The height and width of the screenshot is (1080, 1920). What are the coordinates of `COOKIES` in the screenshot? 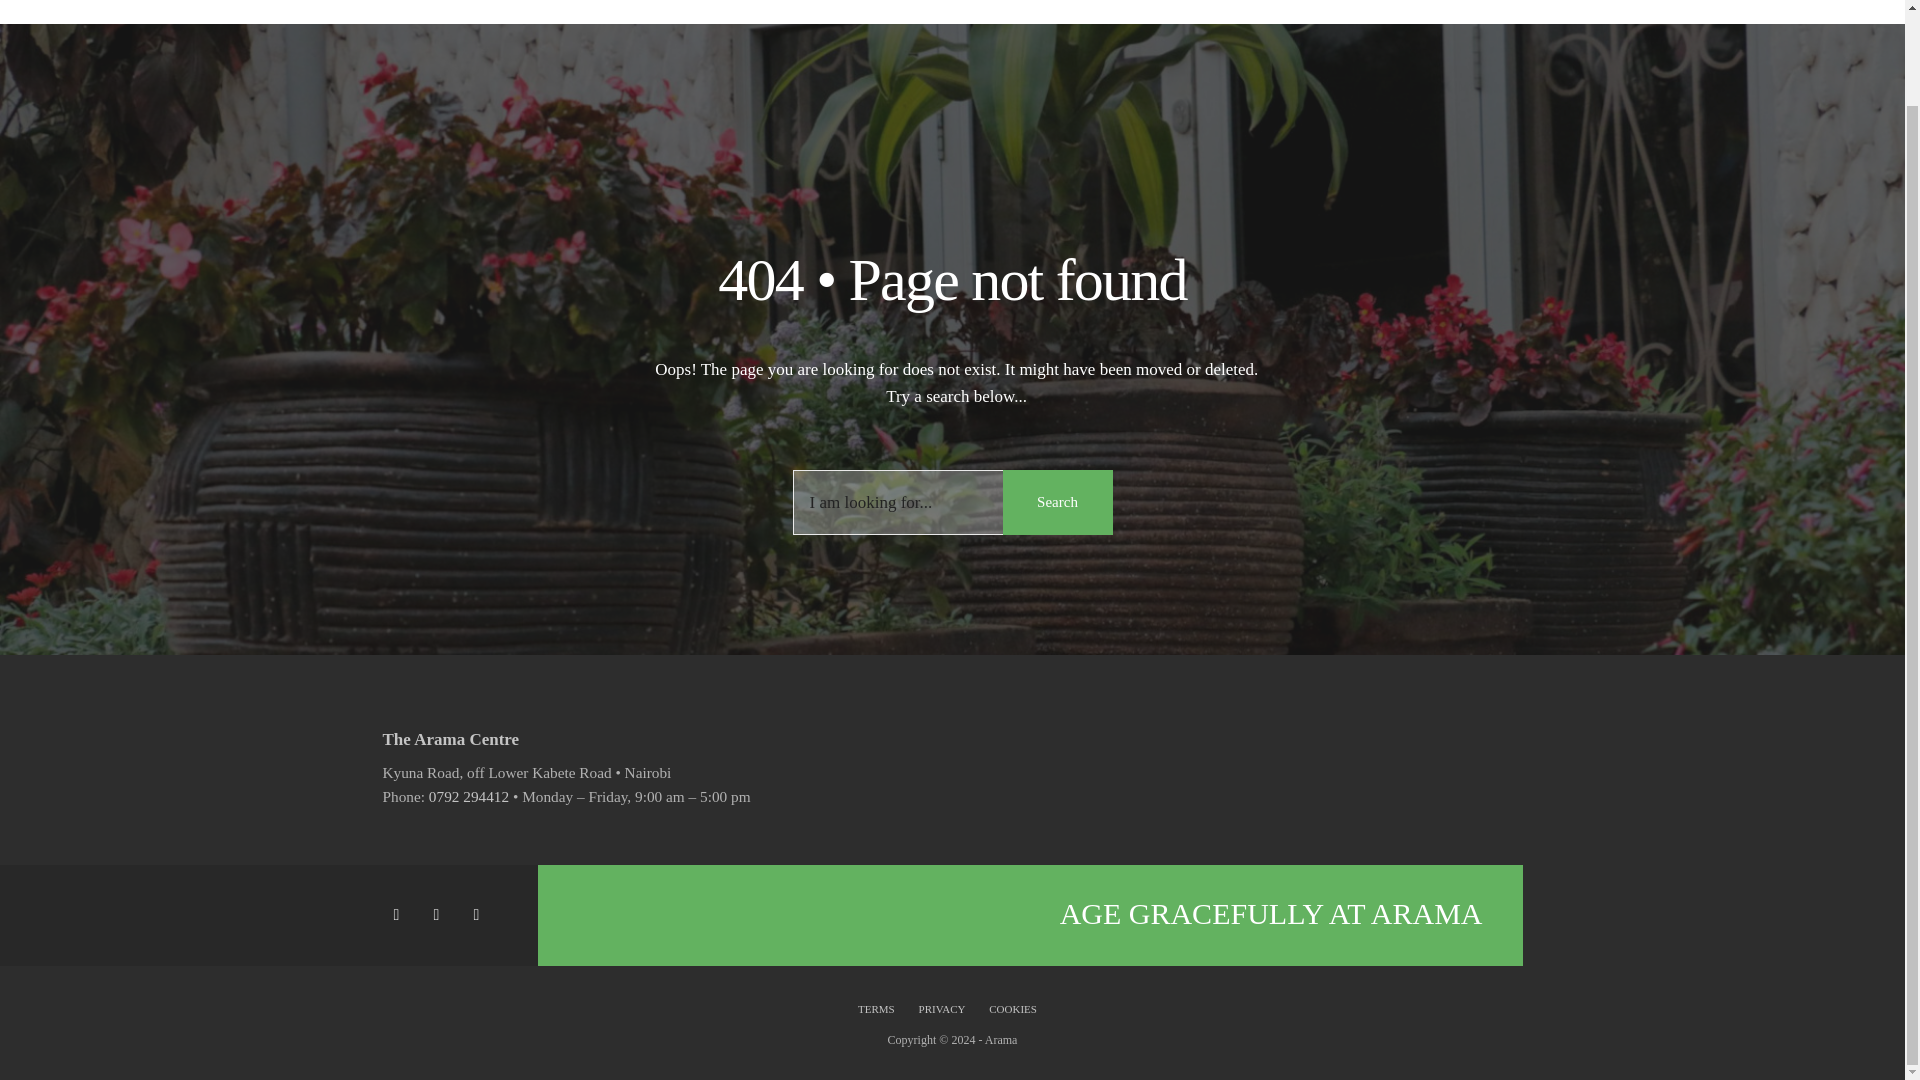 It's located at (1012, 1008).